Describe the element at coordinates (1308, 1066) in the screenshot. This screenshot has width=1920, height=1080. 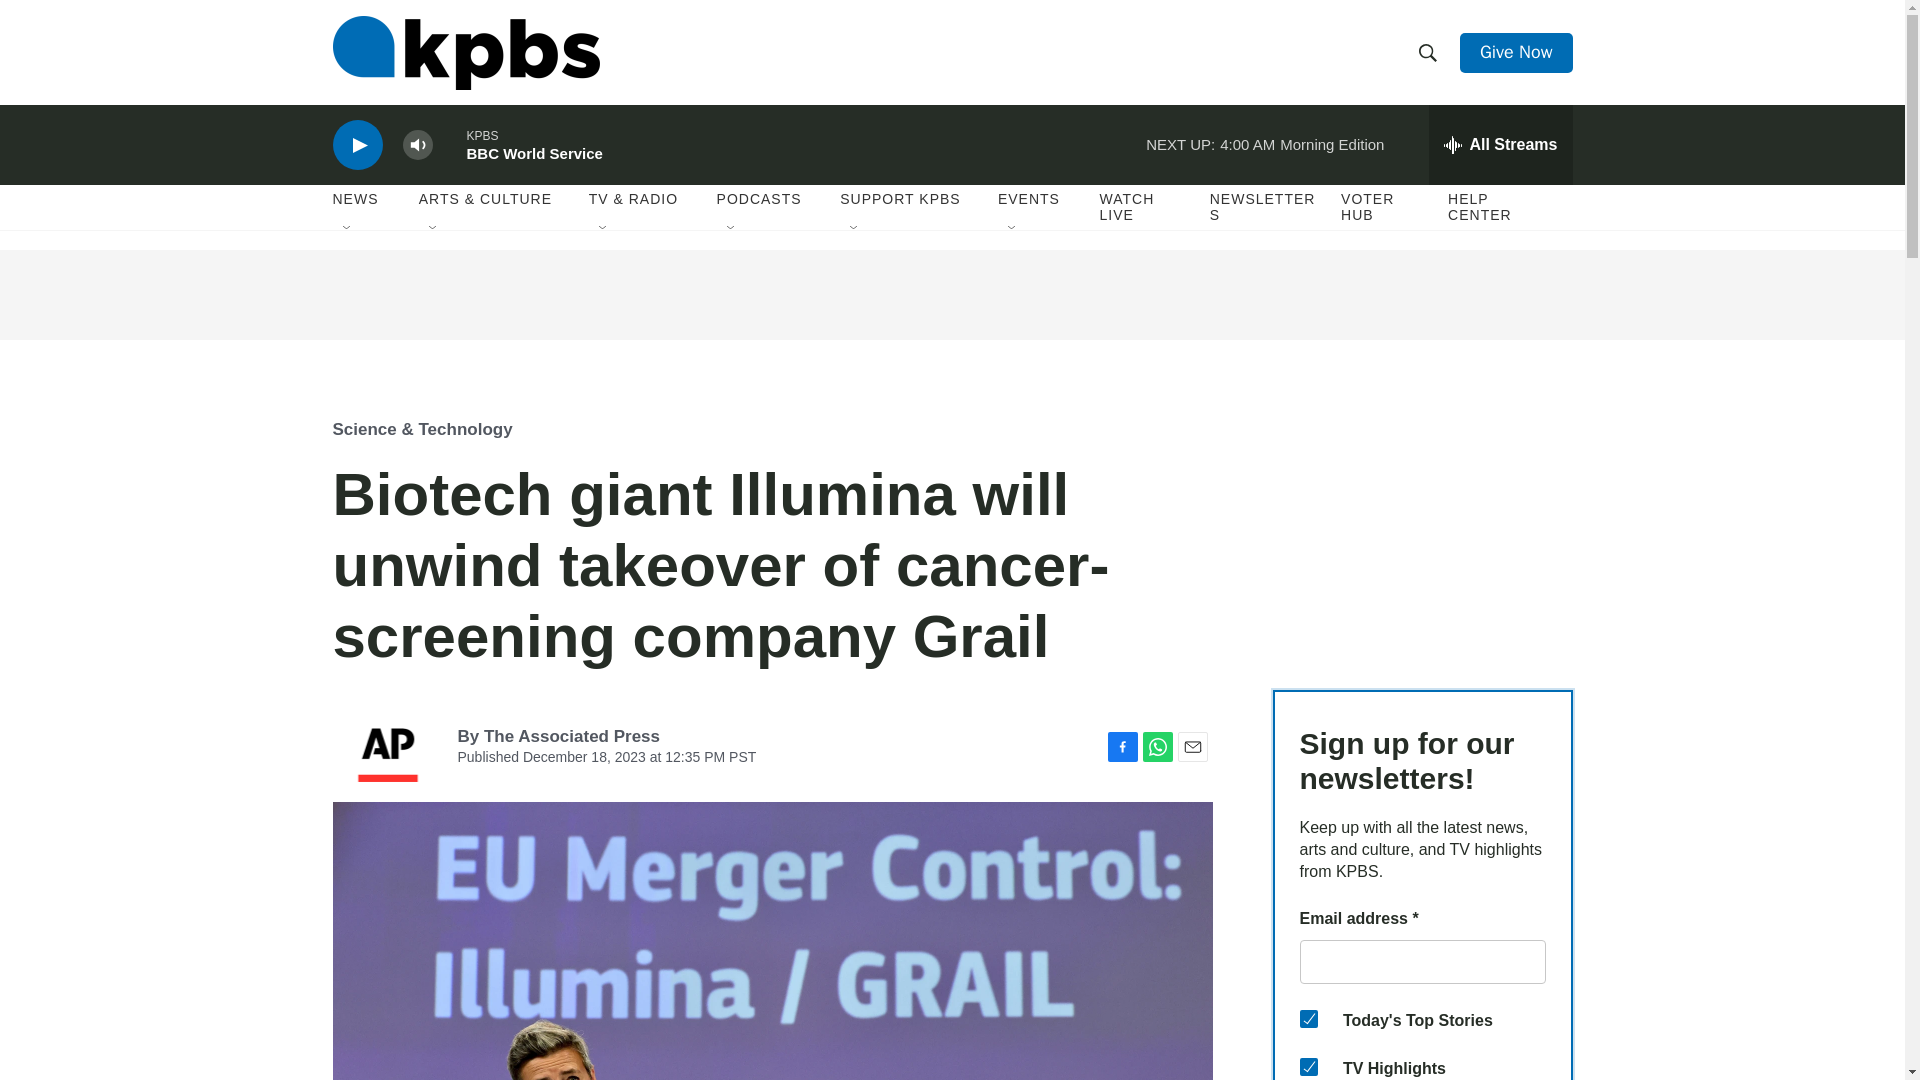
I see `5` at that location.